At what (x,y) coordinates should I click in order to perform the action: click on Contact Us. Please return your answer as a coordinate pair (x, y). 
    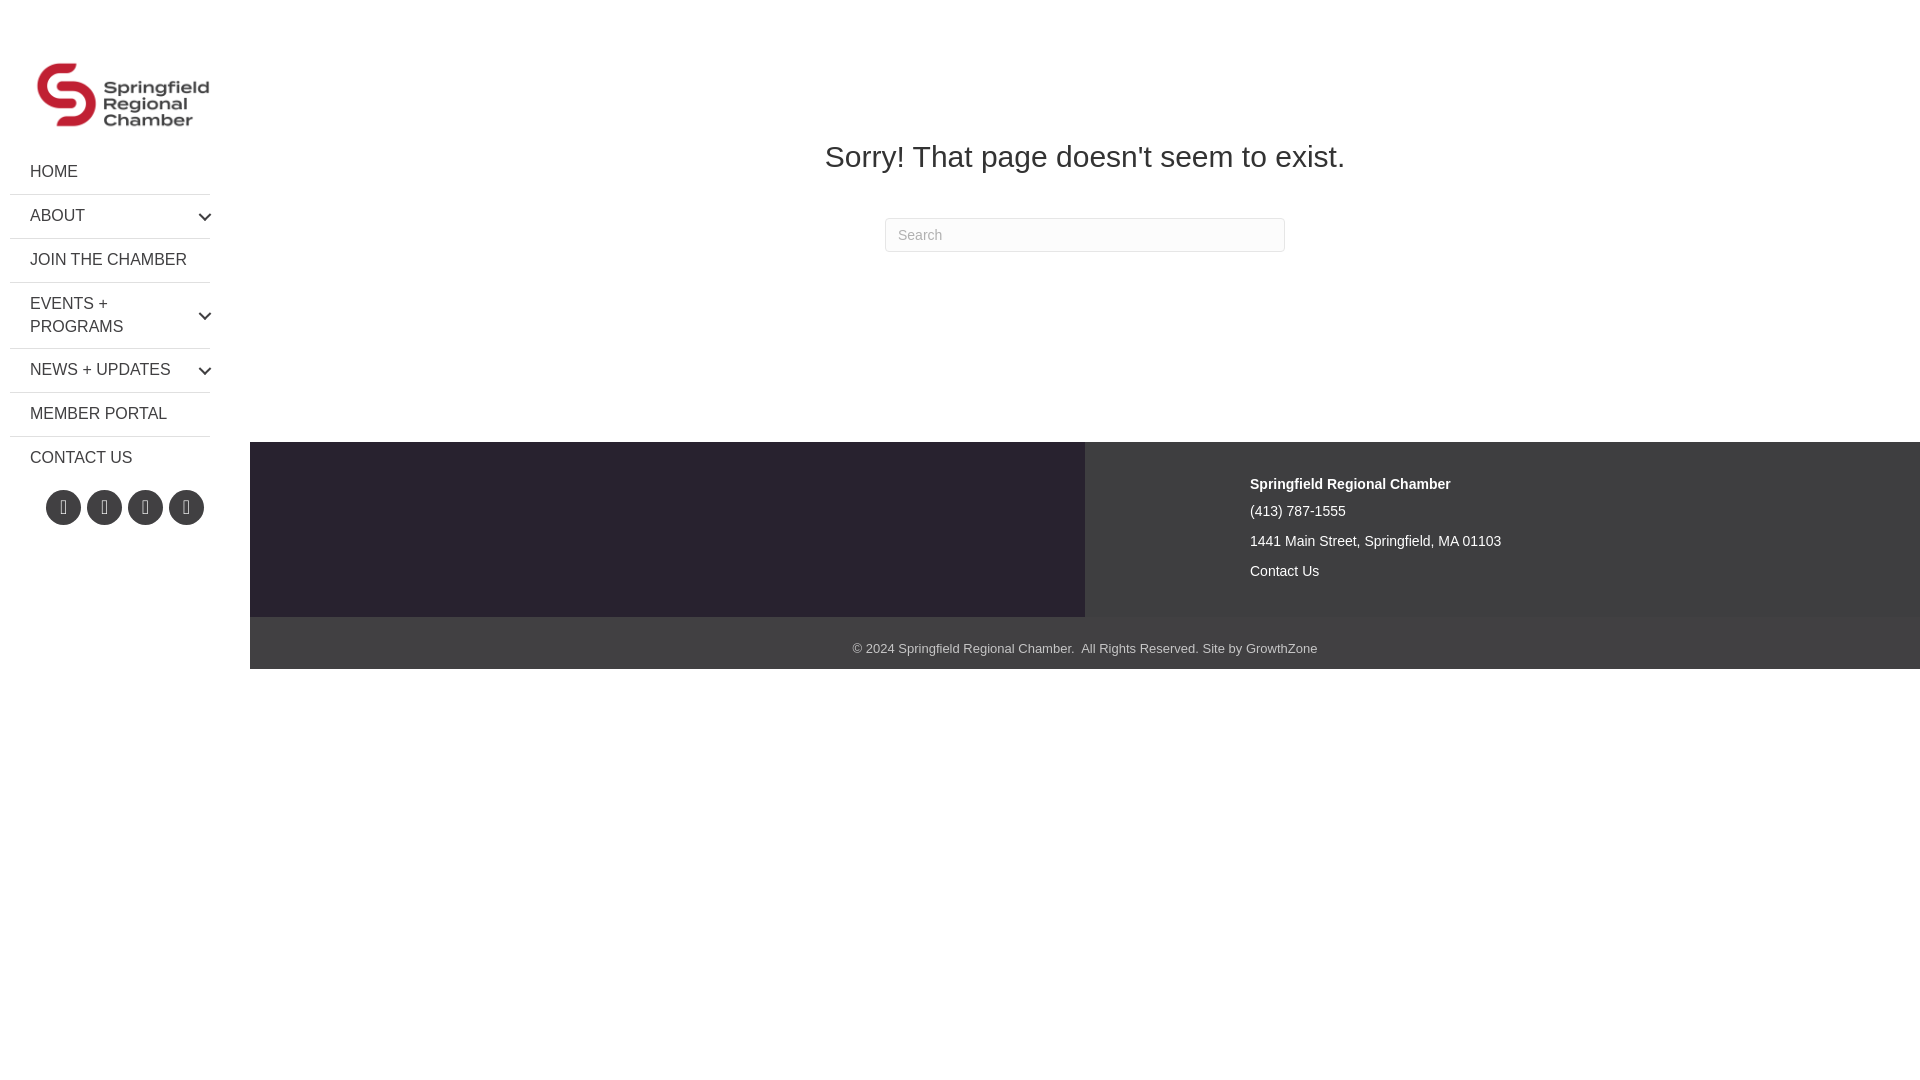
    Looking at the image, I should click on (1284, 570).